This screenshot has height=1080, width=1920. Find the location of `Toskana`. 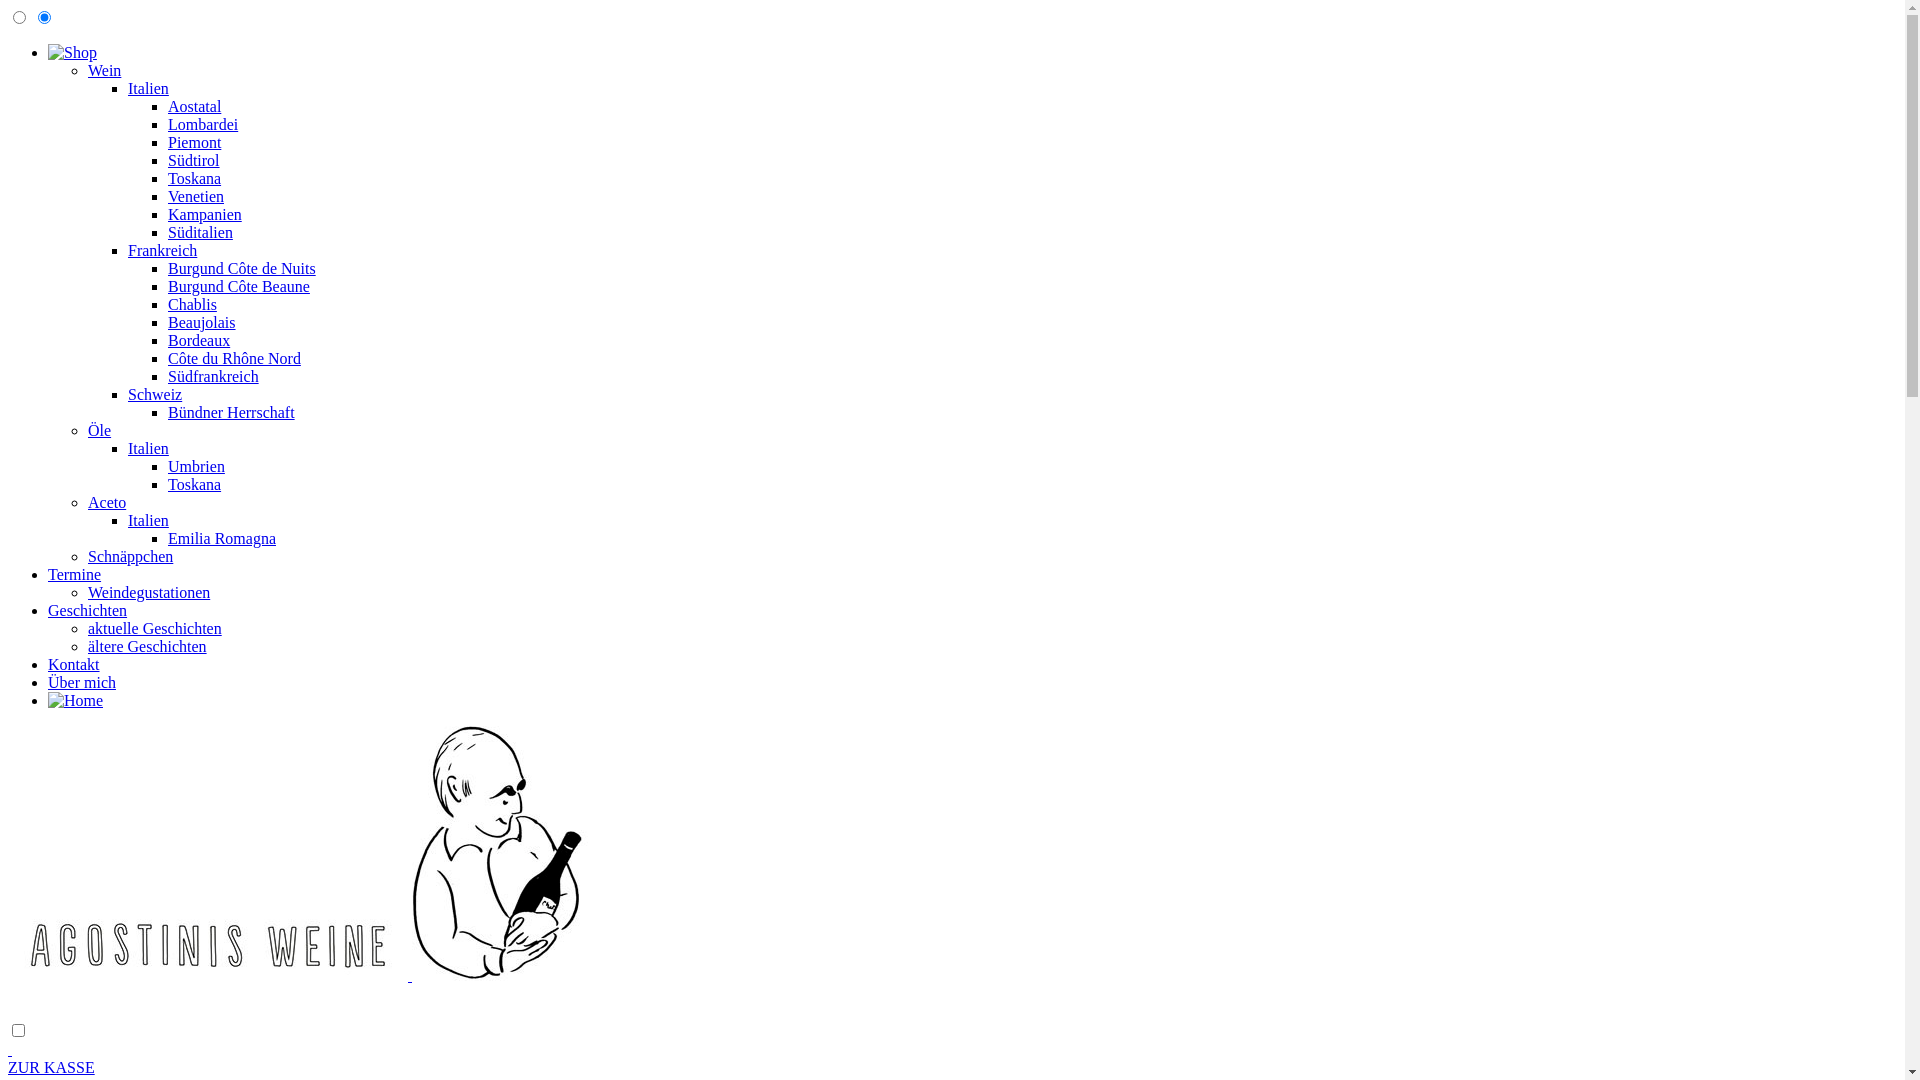

Toskana is located at coordinates (194, 178).